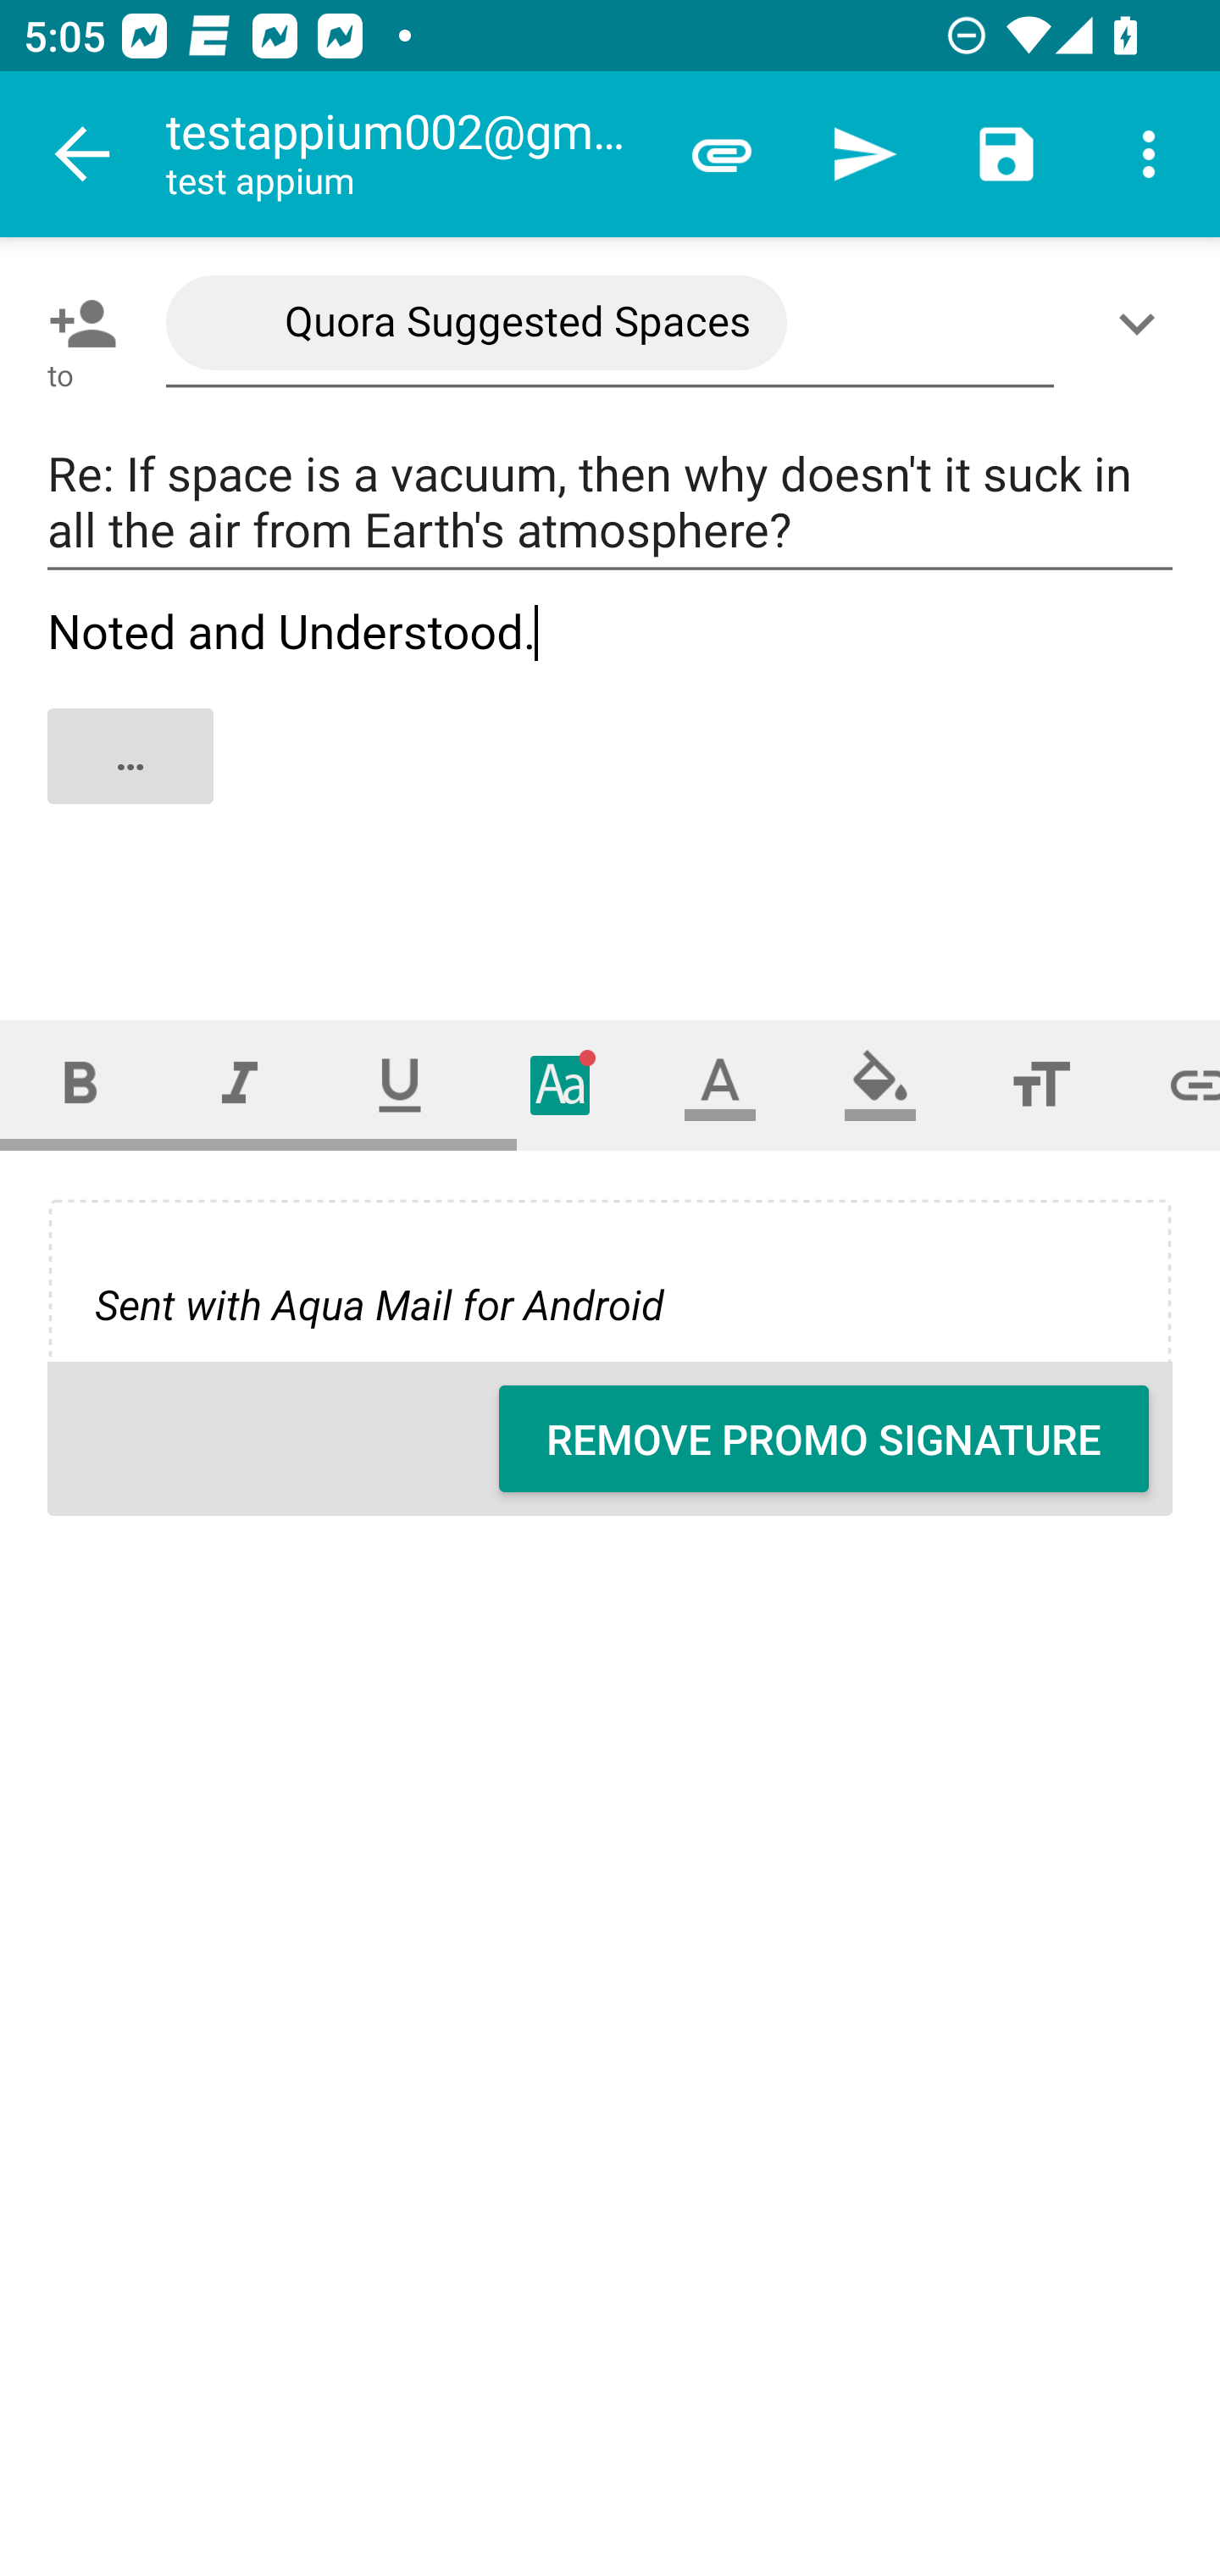  I want to click on Italic, so click(239, 1085).